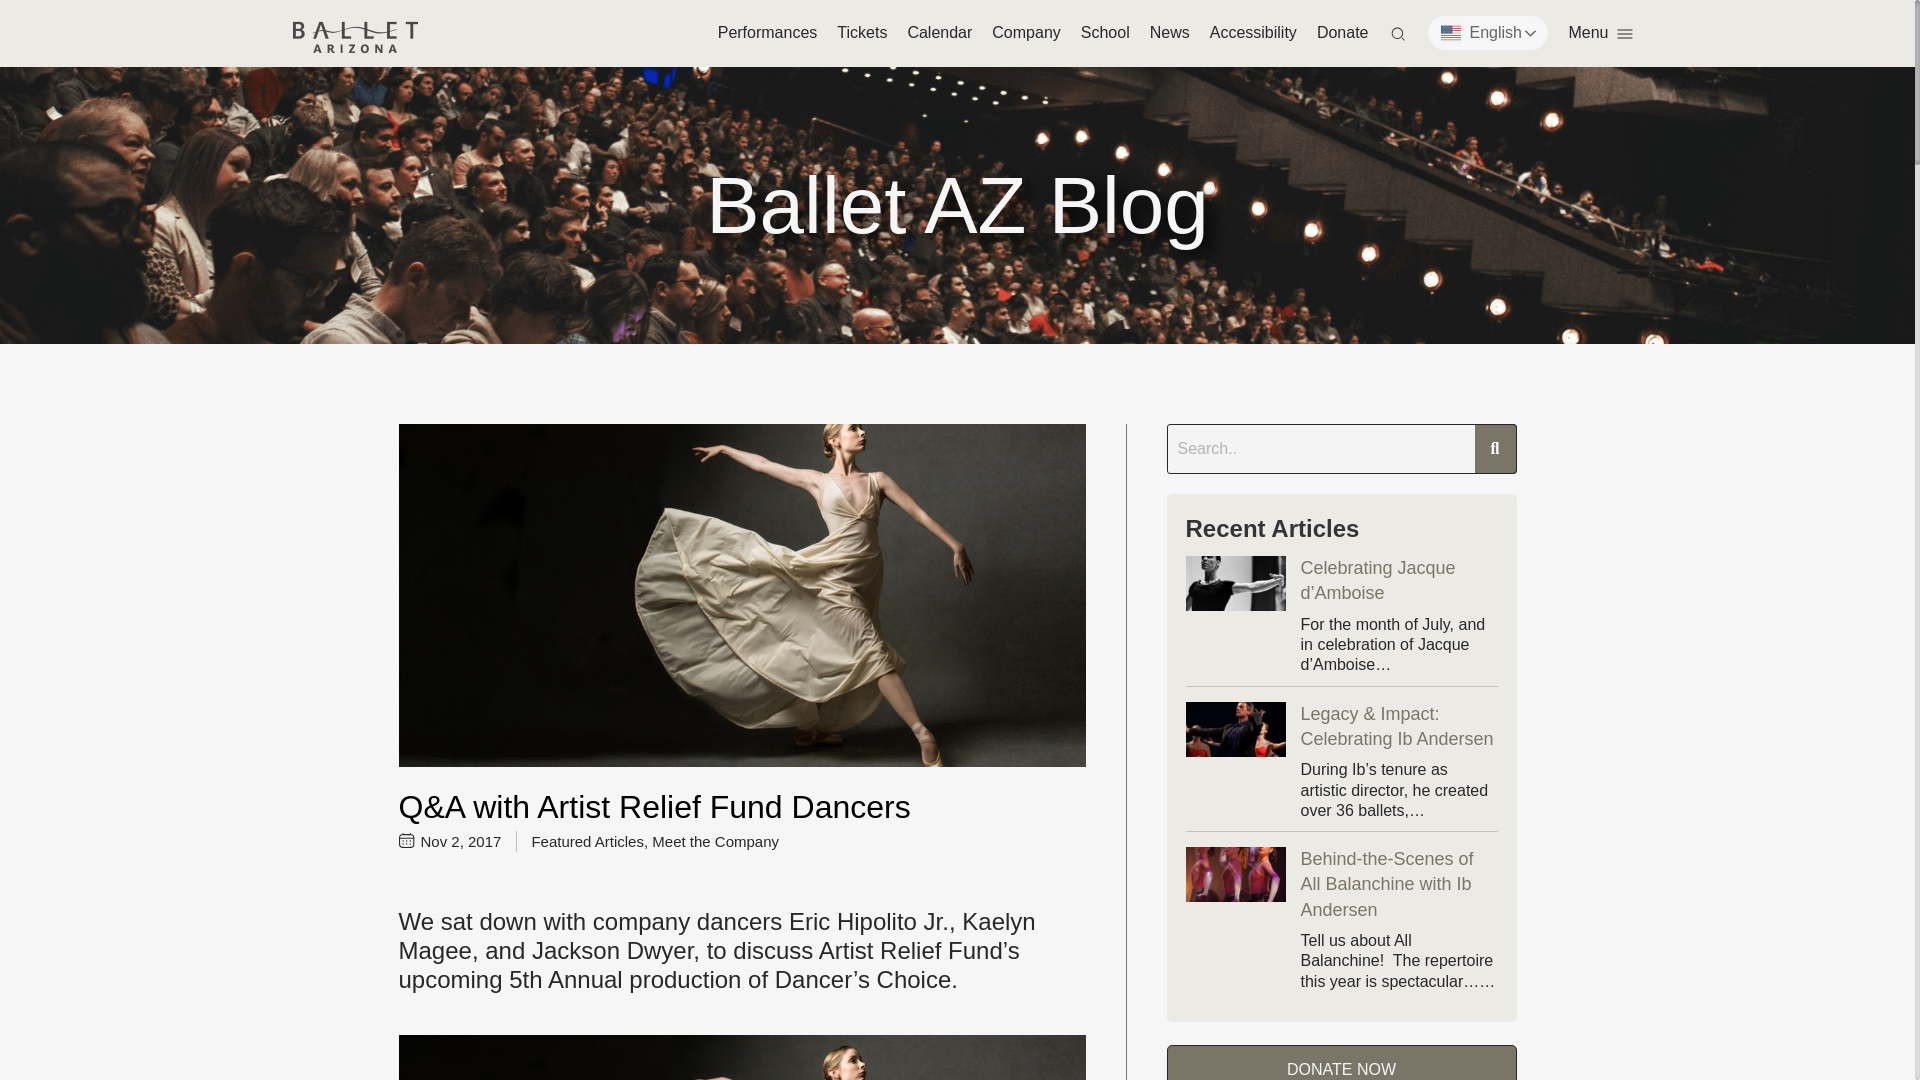 The height and width of the screenshot is (1080, 1920). Describe the element at coordinates (1342, 32) in the screenshot. I see `Donate` at that location.